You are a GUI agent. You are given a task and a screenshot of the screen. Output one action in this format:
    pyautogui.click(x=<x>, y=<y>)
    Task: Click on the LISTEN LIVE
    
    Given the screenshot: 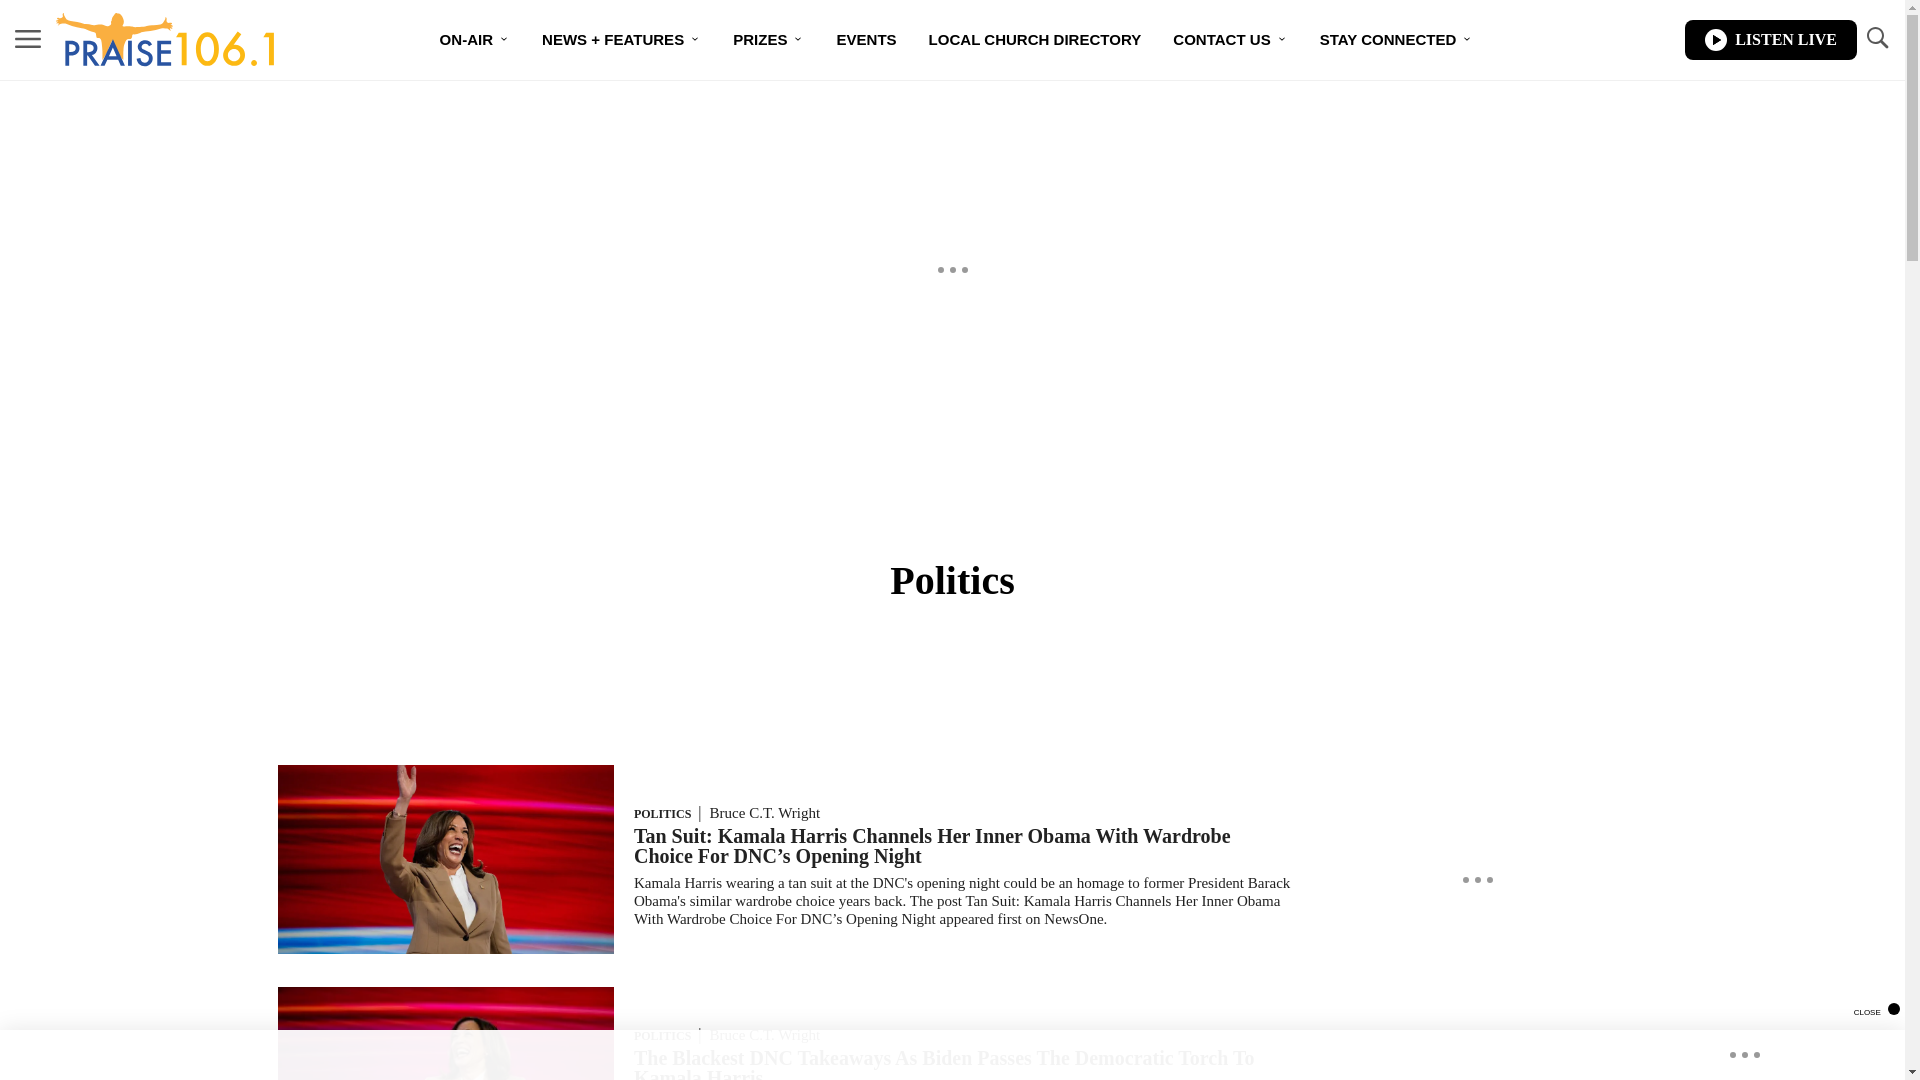 What is the action you would take?
    pyautogui.click(x=1770, y=40)
    